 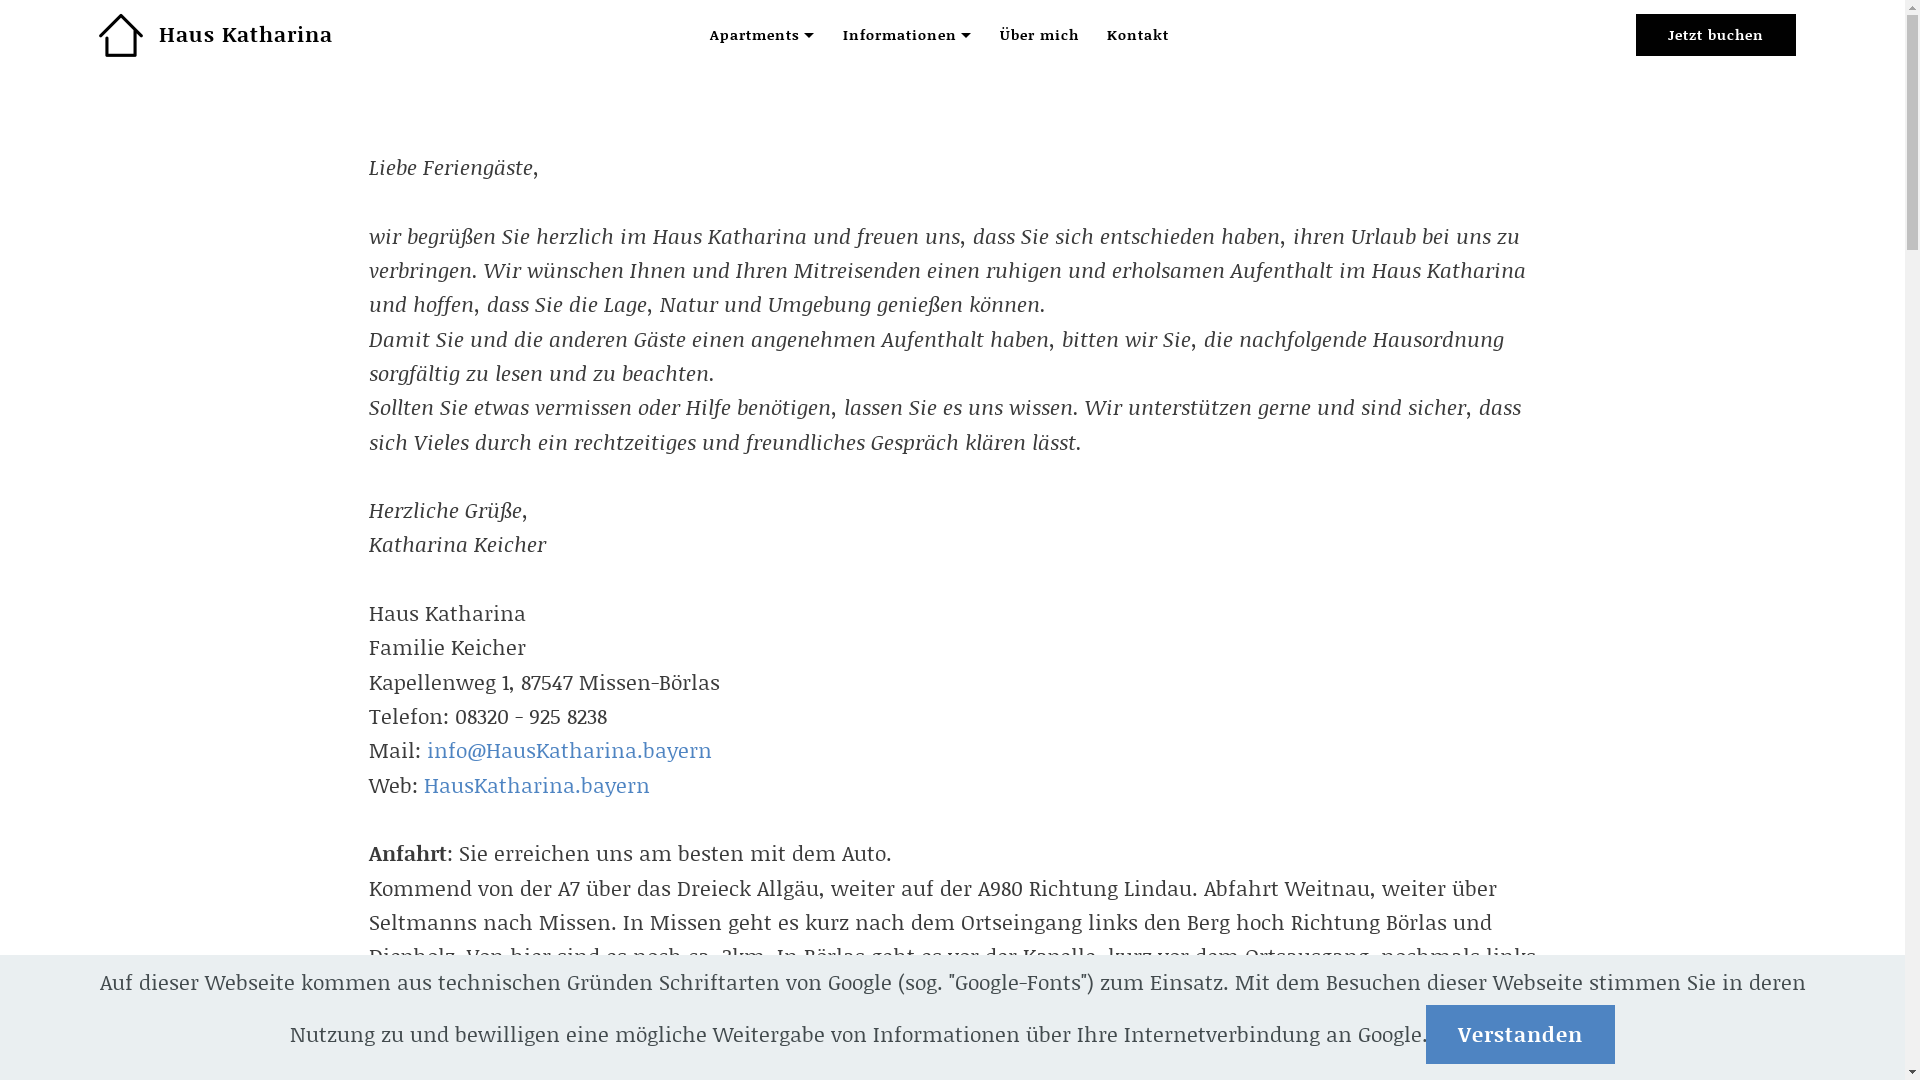 What do you see at coordinates (568, 750) in the screenshot?
I see `info@HausKatharina.bayern` at bounding box center [568, 750].